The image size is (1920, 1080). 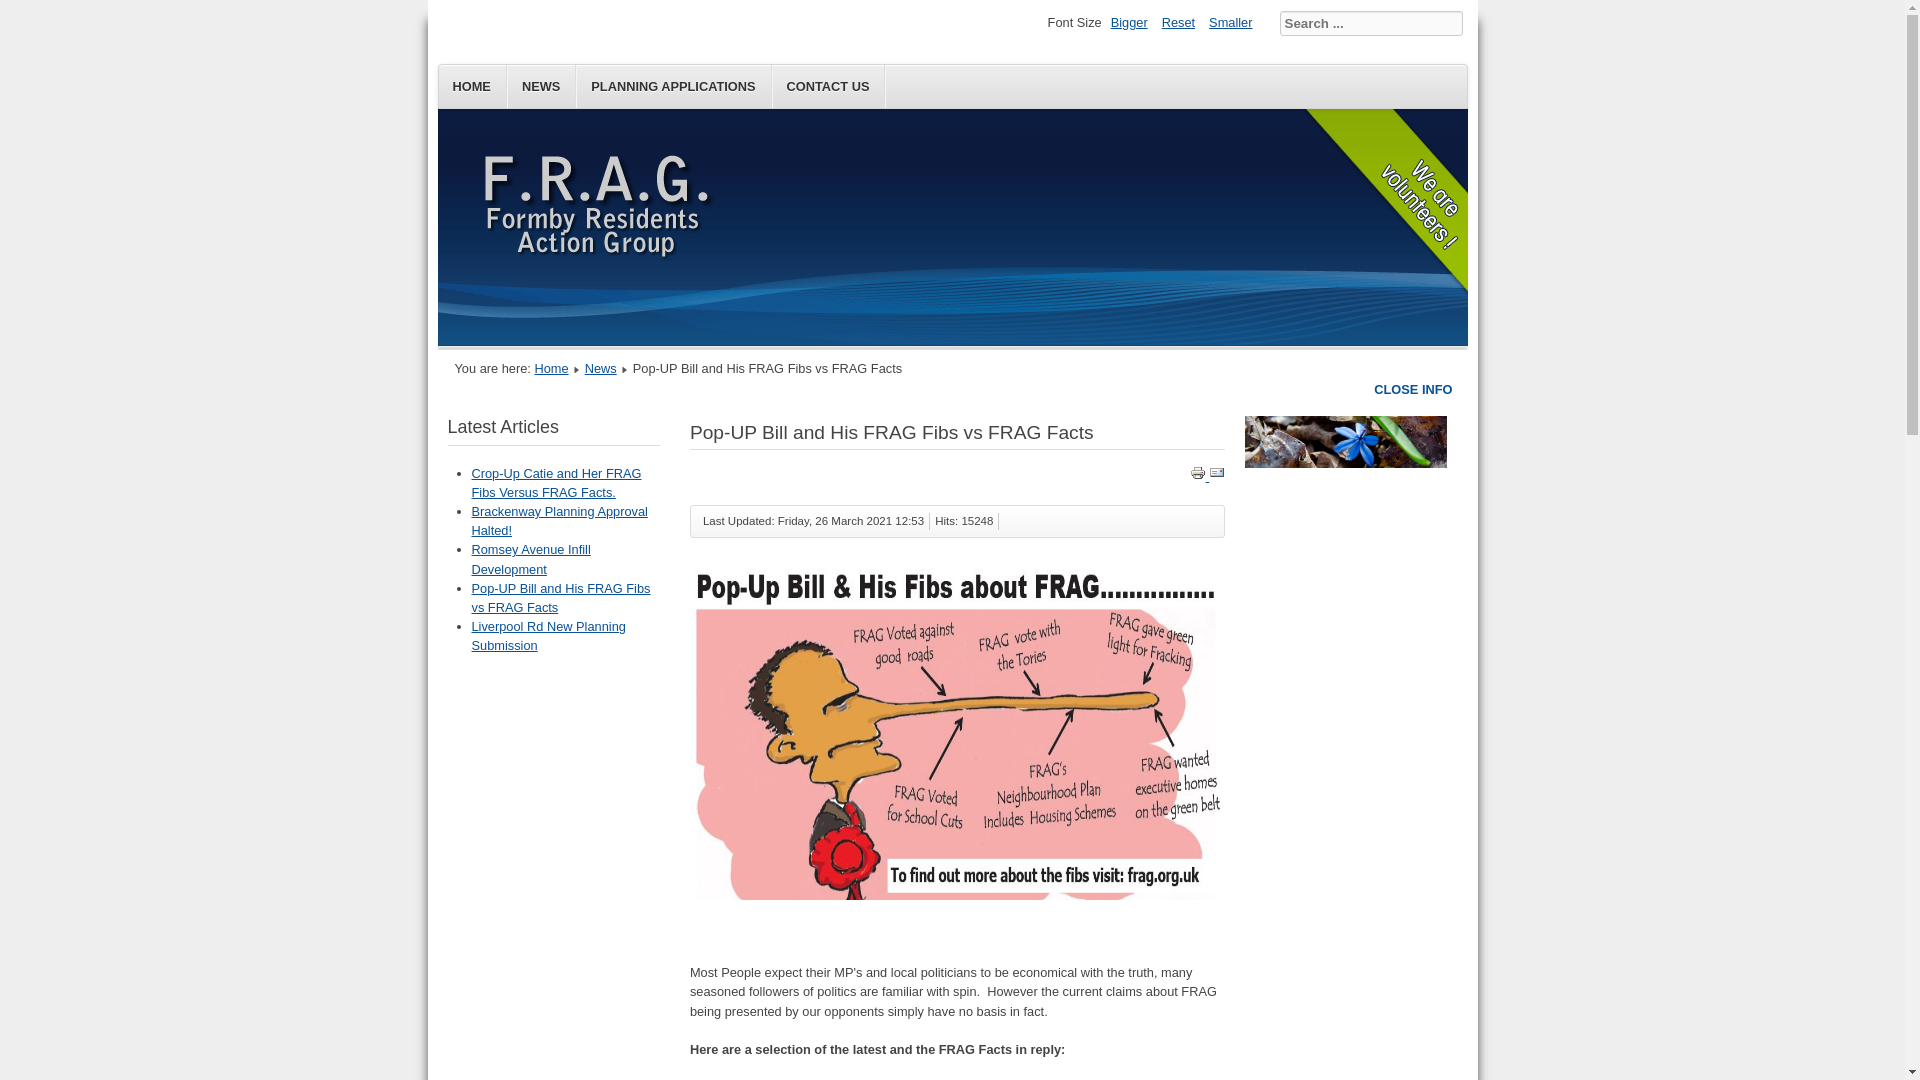 What do you see at coordinates (541, 86) in the screenshot?
I see `NEWS` at bounding box center [541, 86].